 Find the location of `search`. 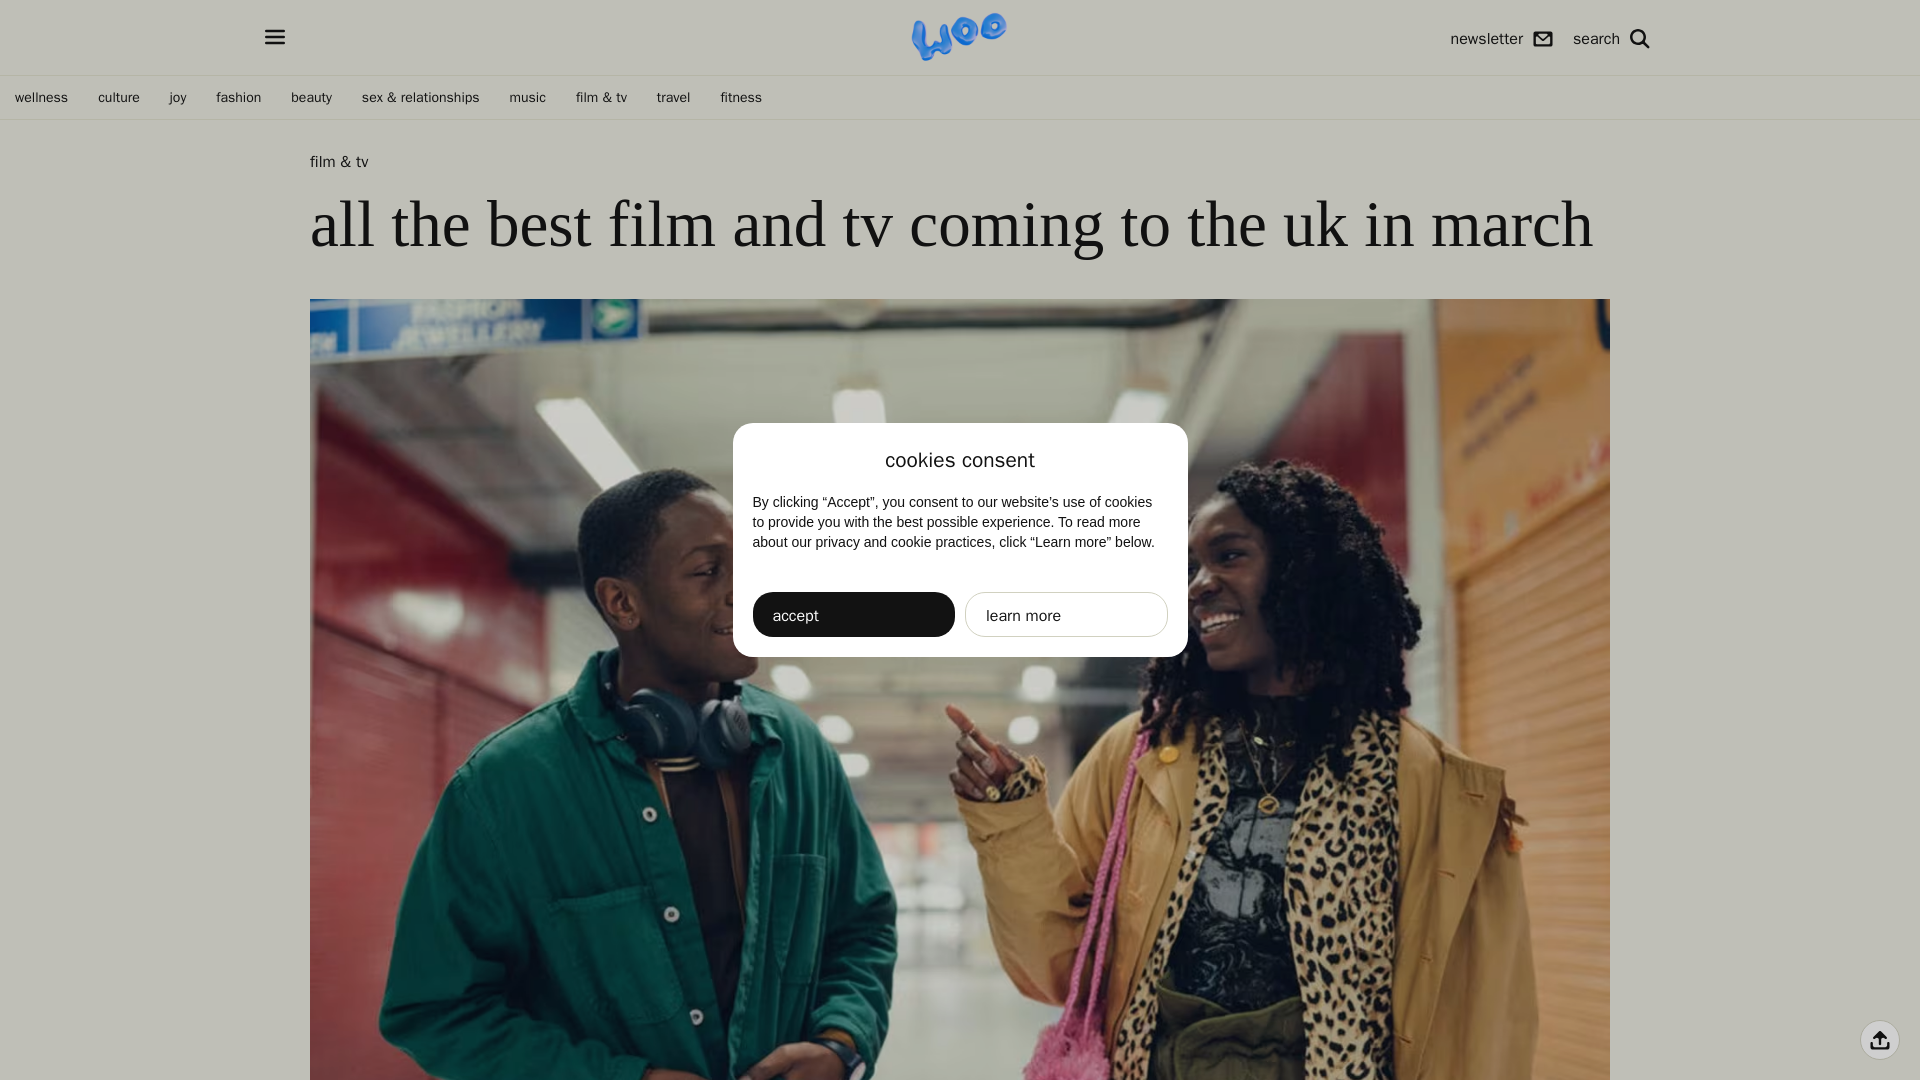

search is located at coordinates (1610, 36).